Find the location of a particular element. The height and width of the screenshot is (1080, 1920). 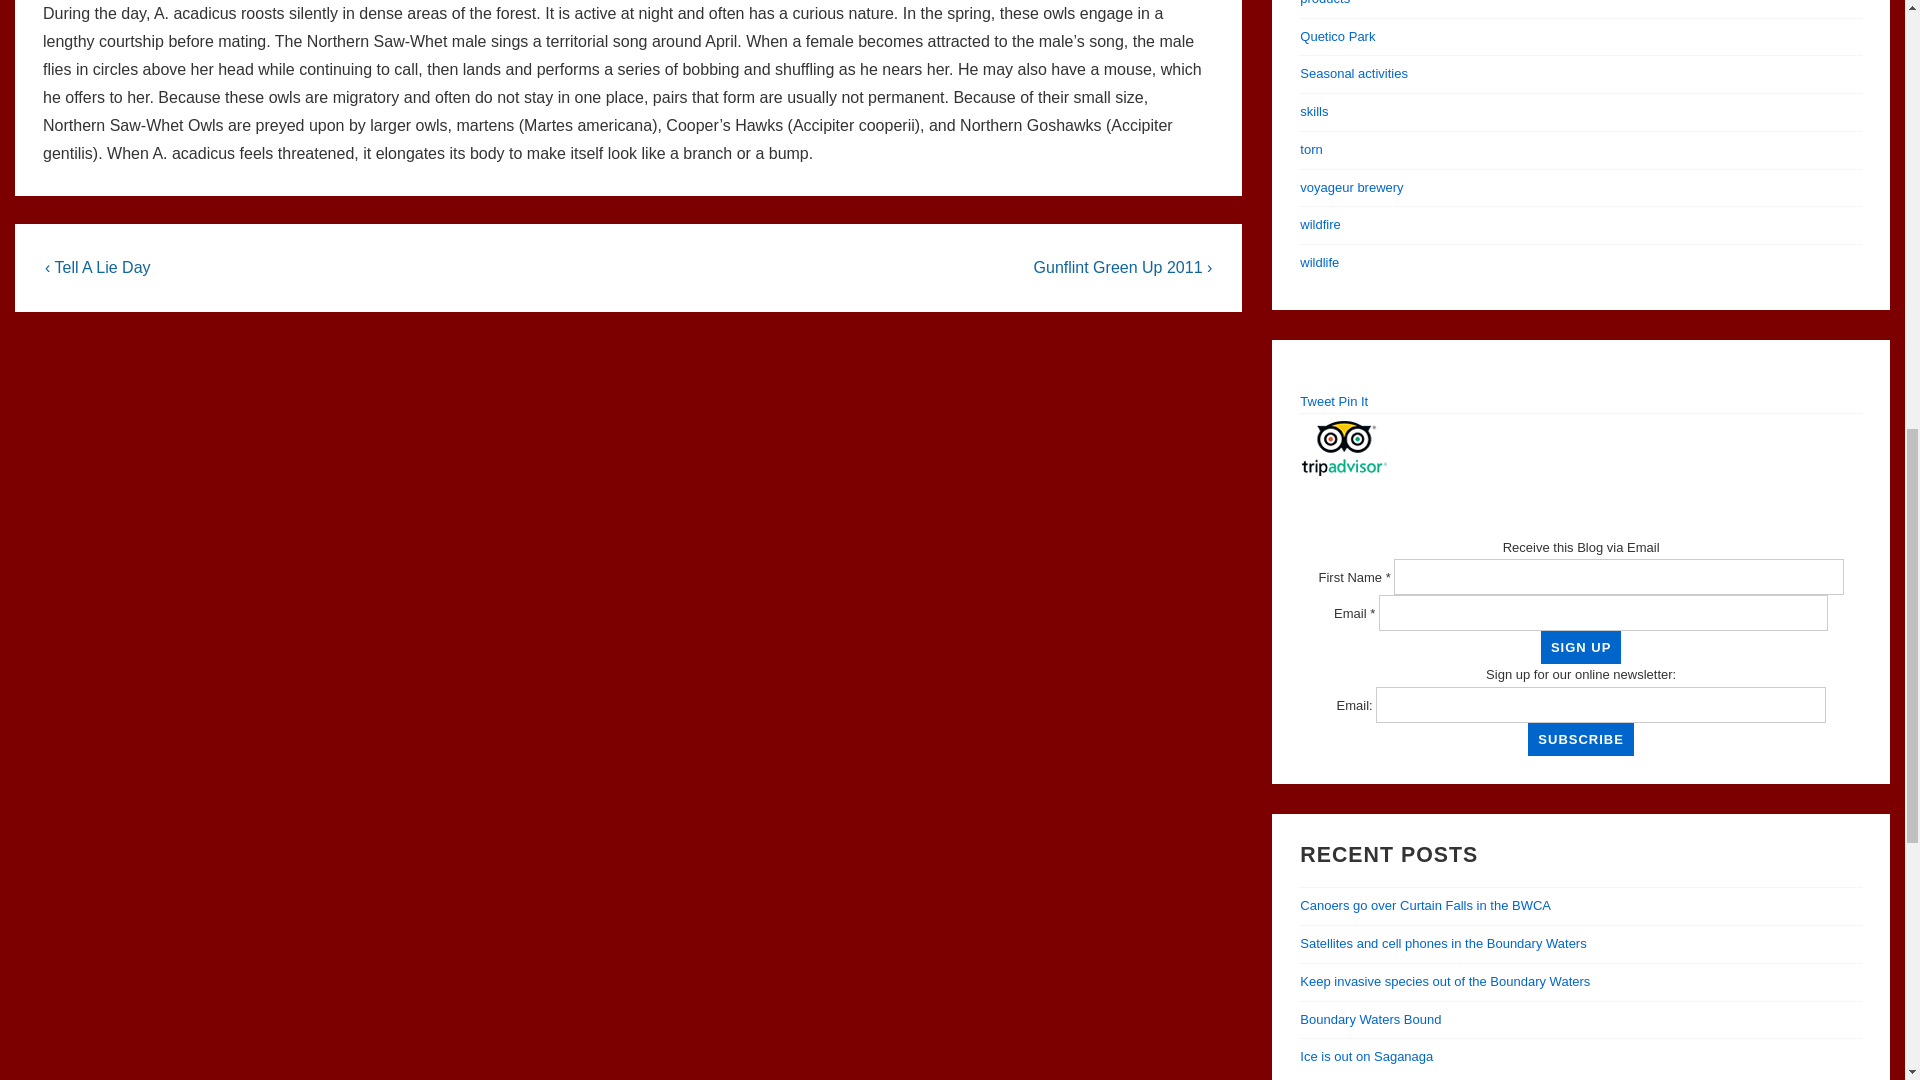

products is located at coordinates (1324, 3).